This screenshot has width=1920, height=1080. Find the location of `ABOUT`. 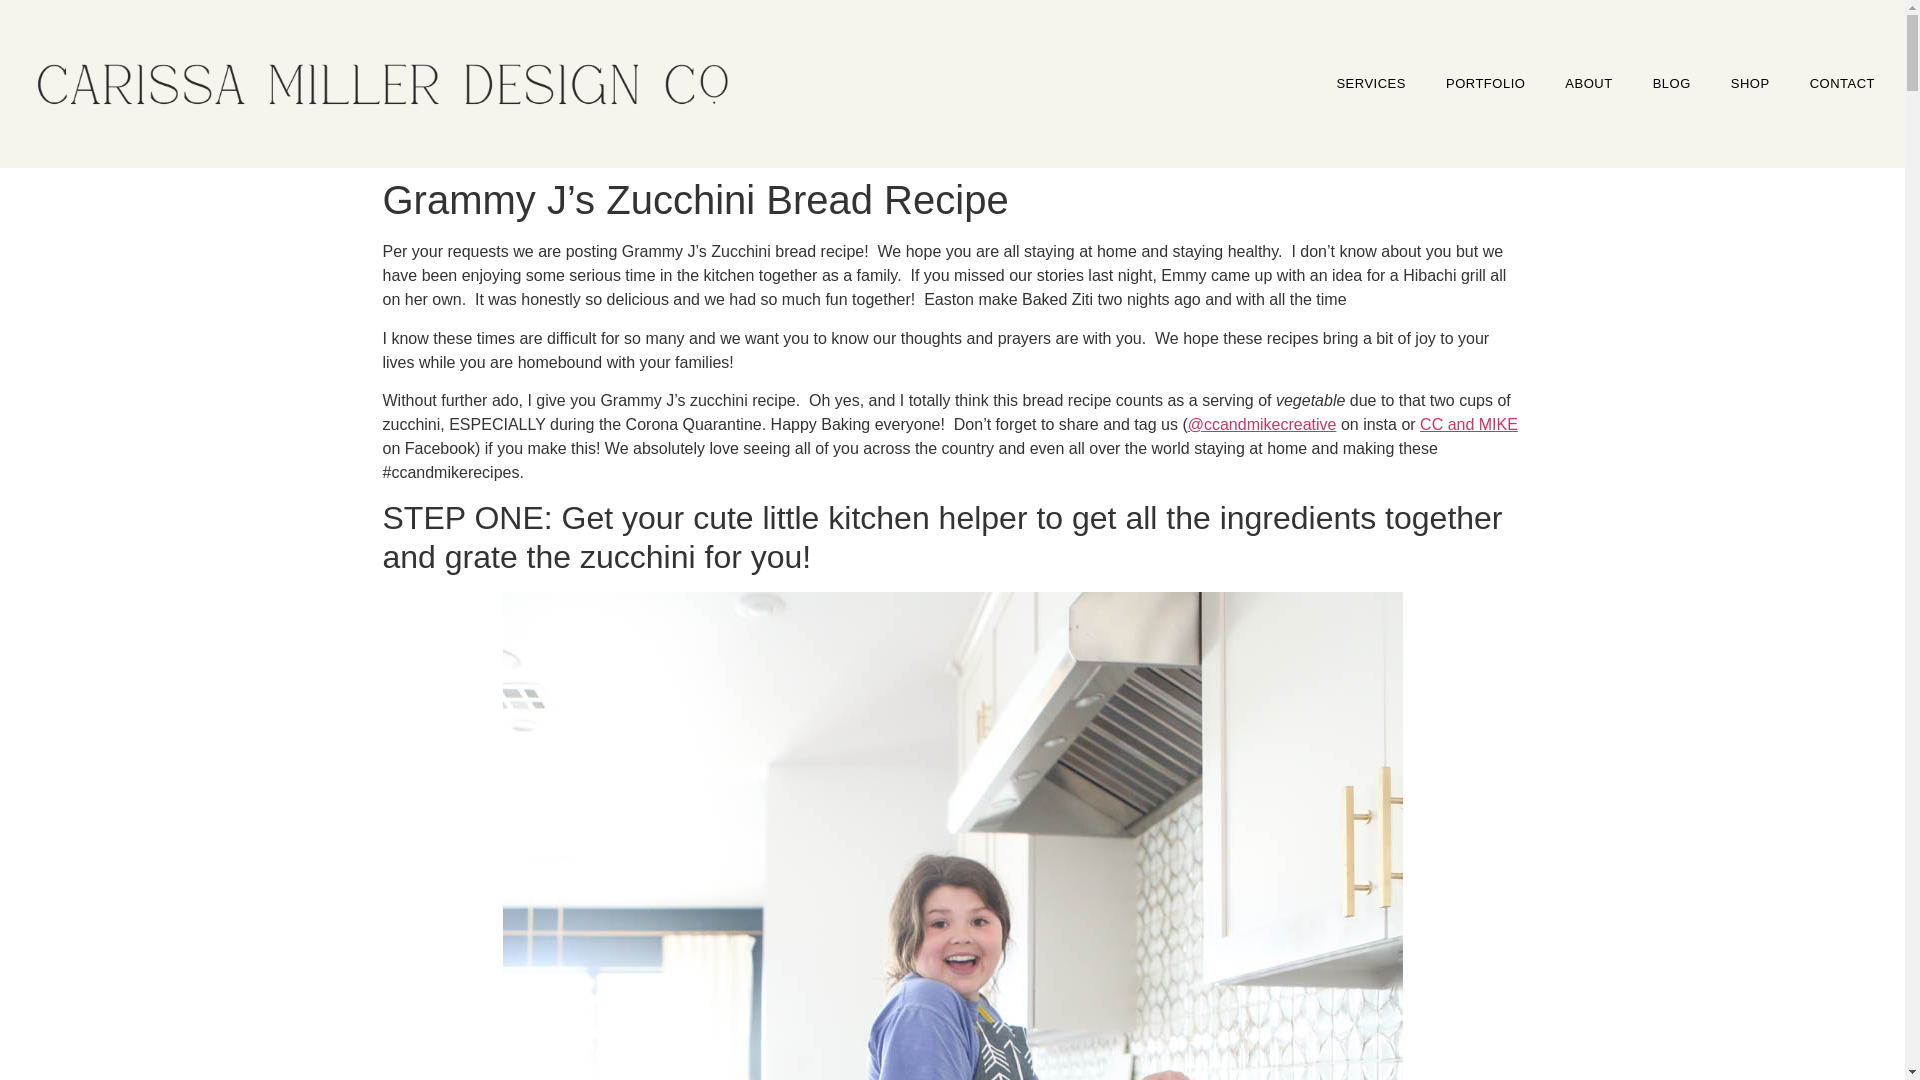

ABOUT is located at coordinates (1588, 83).